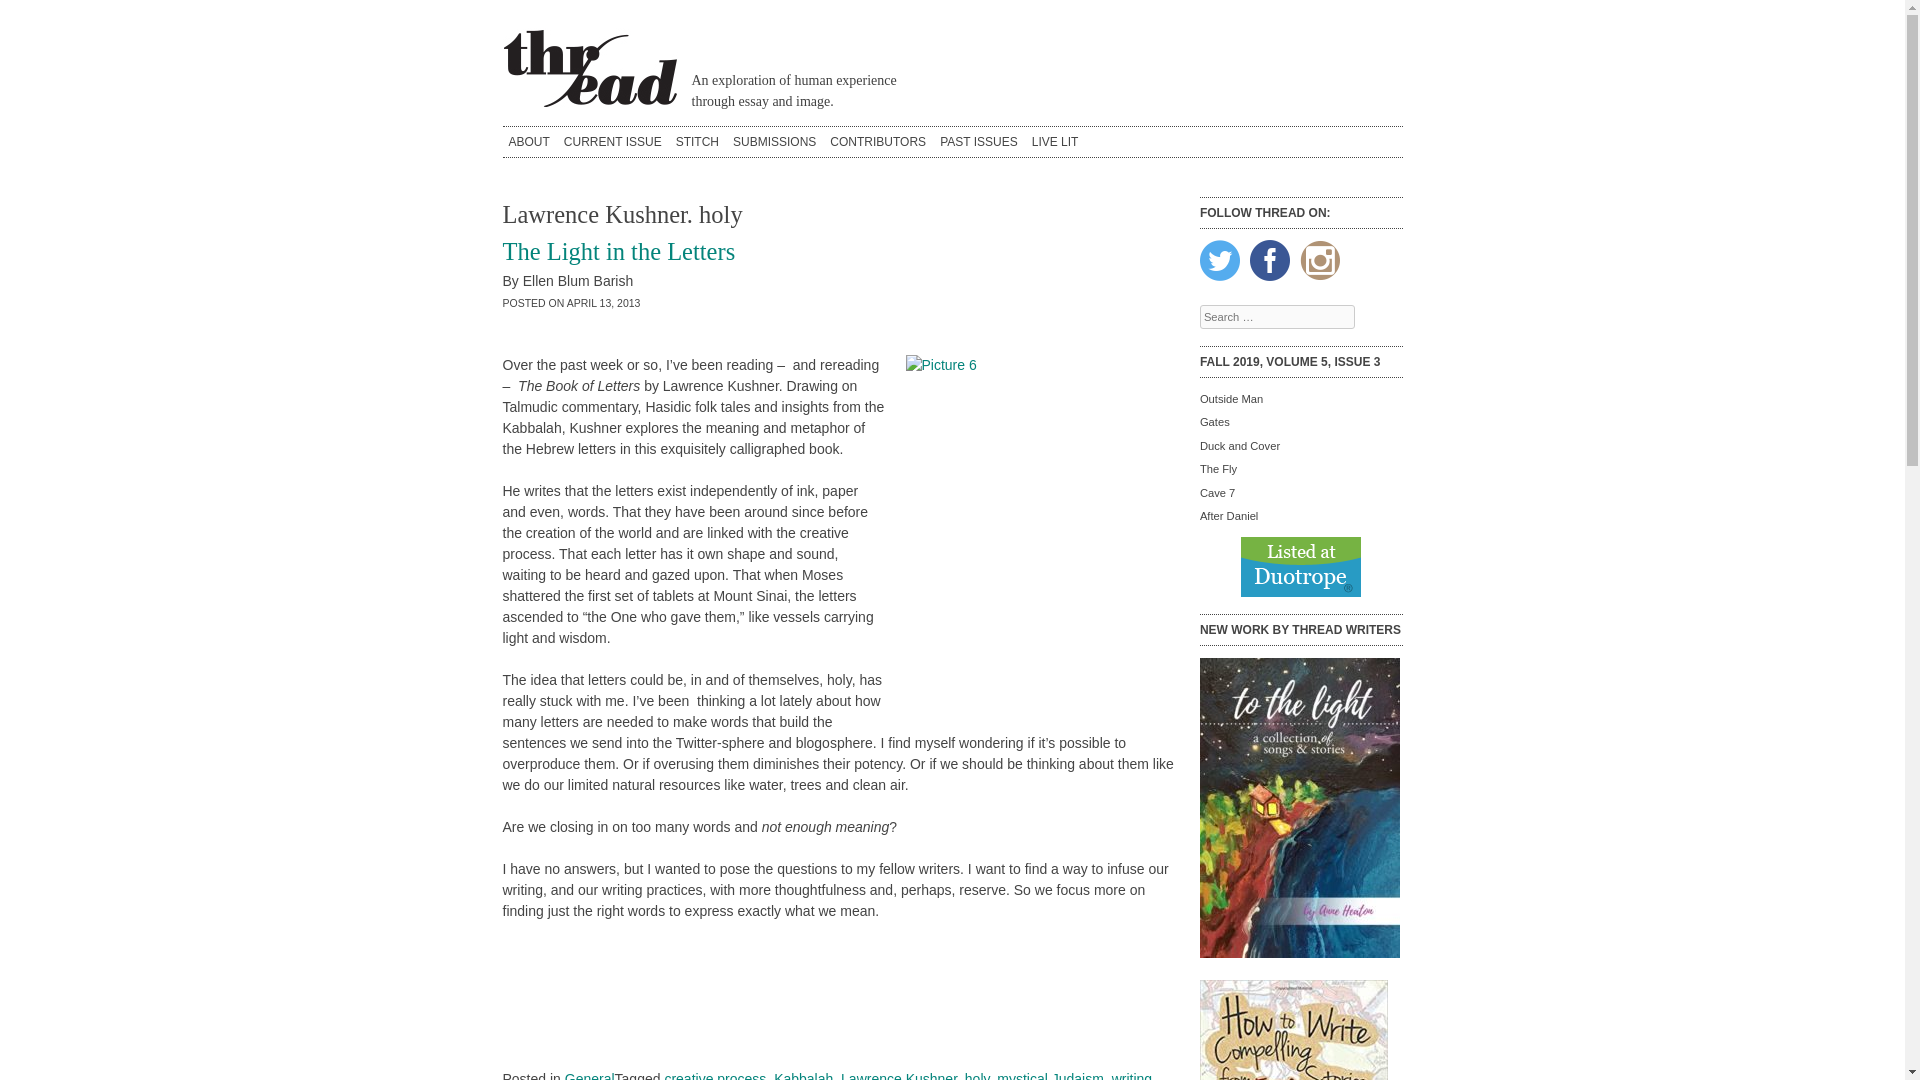 This screenshot has width=1920, height=1080. I want to click on General, so click(589, 1075).